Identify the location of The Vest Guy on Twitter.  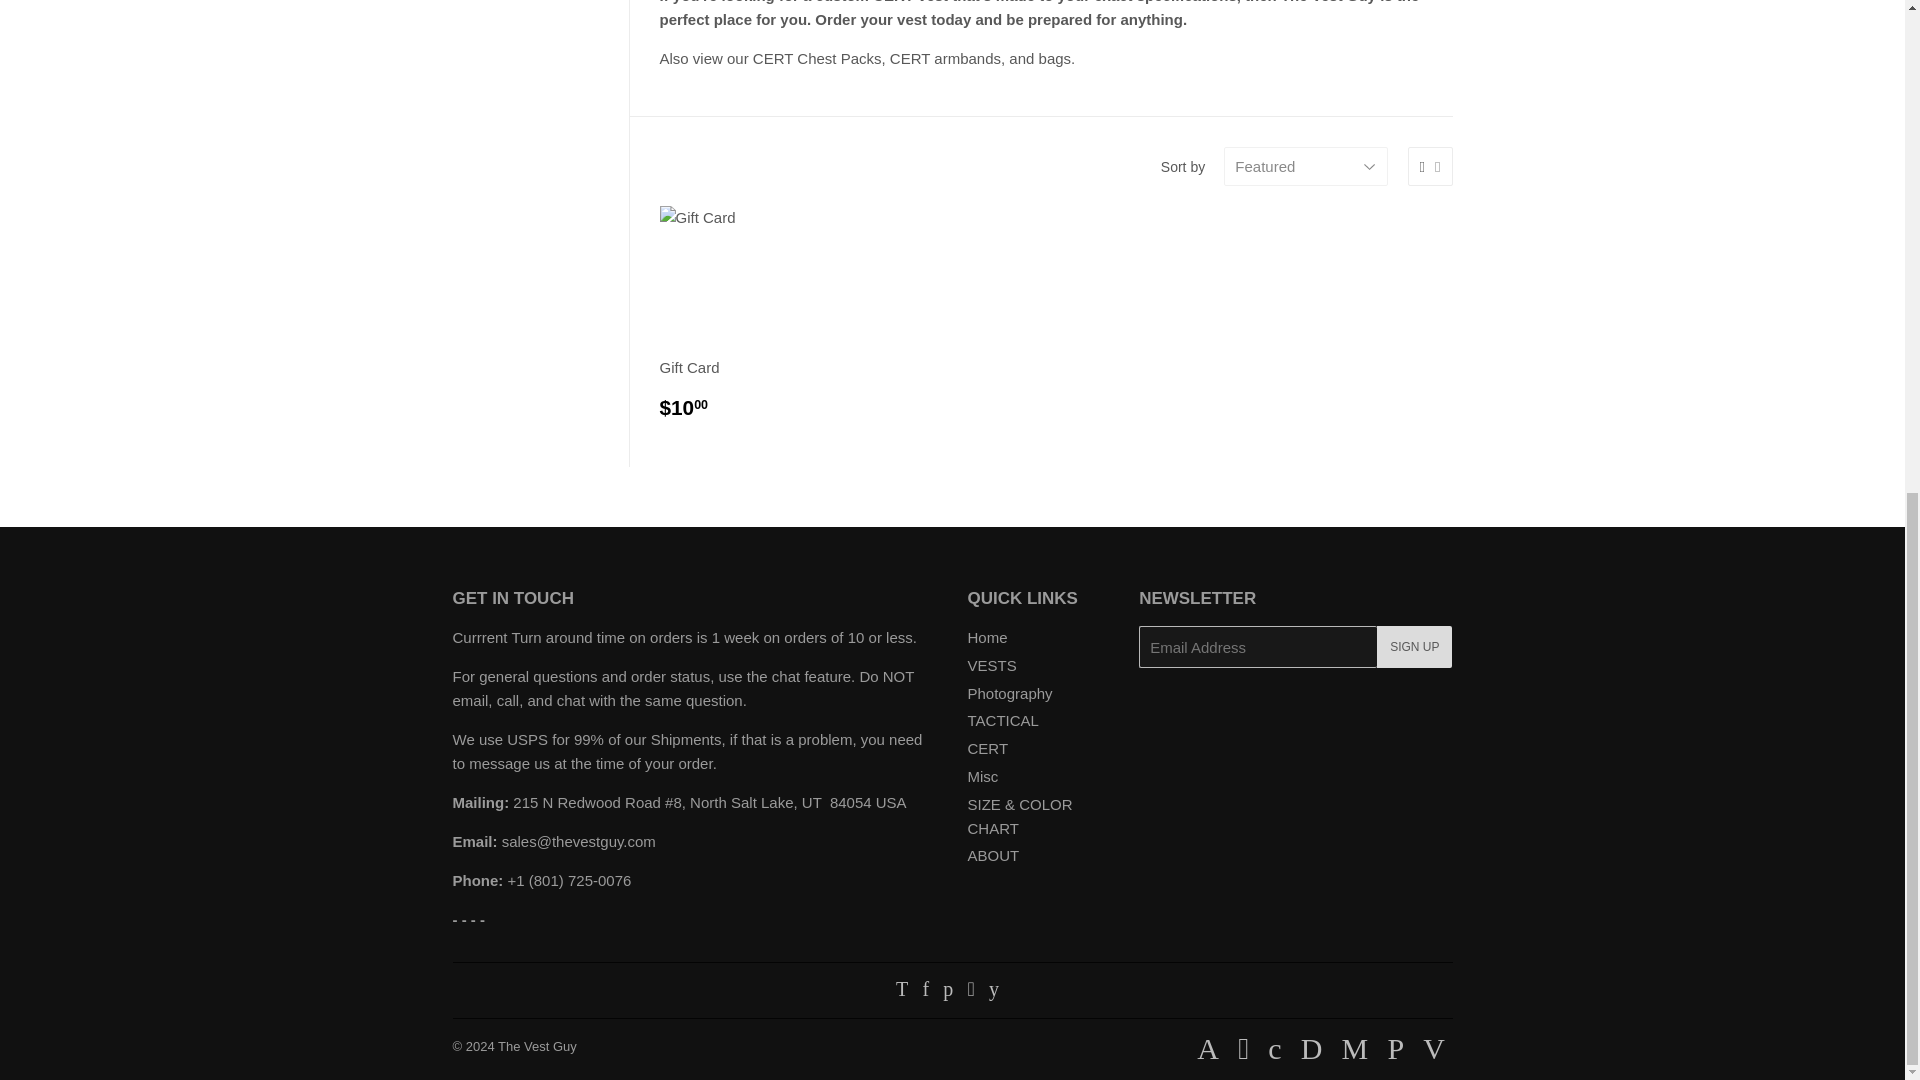
(902, 990).